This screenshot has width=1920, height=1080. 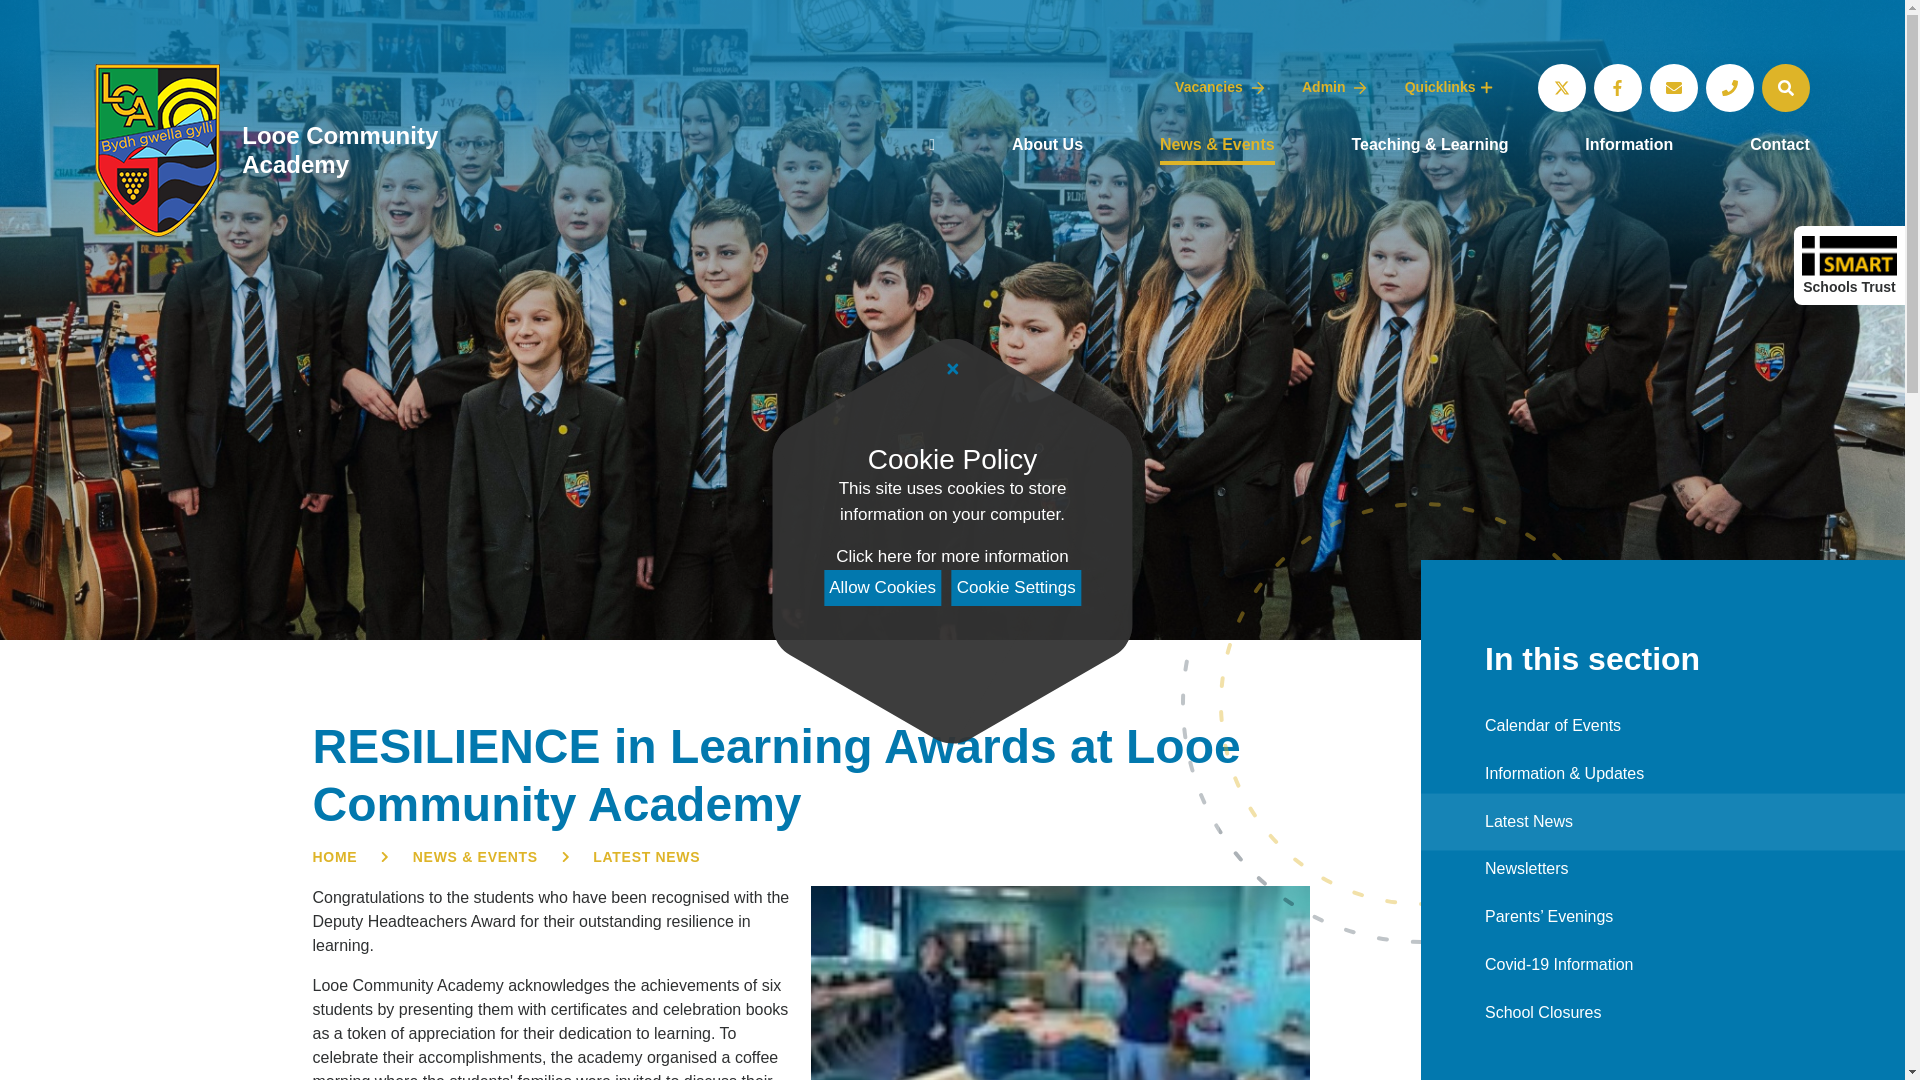 I want to click on About Us, so click(x=1046, y=146).